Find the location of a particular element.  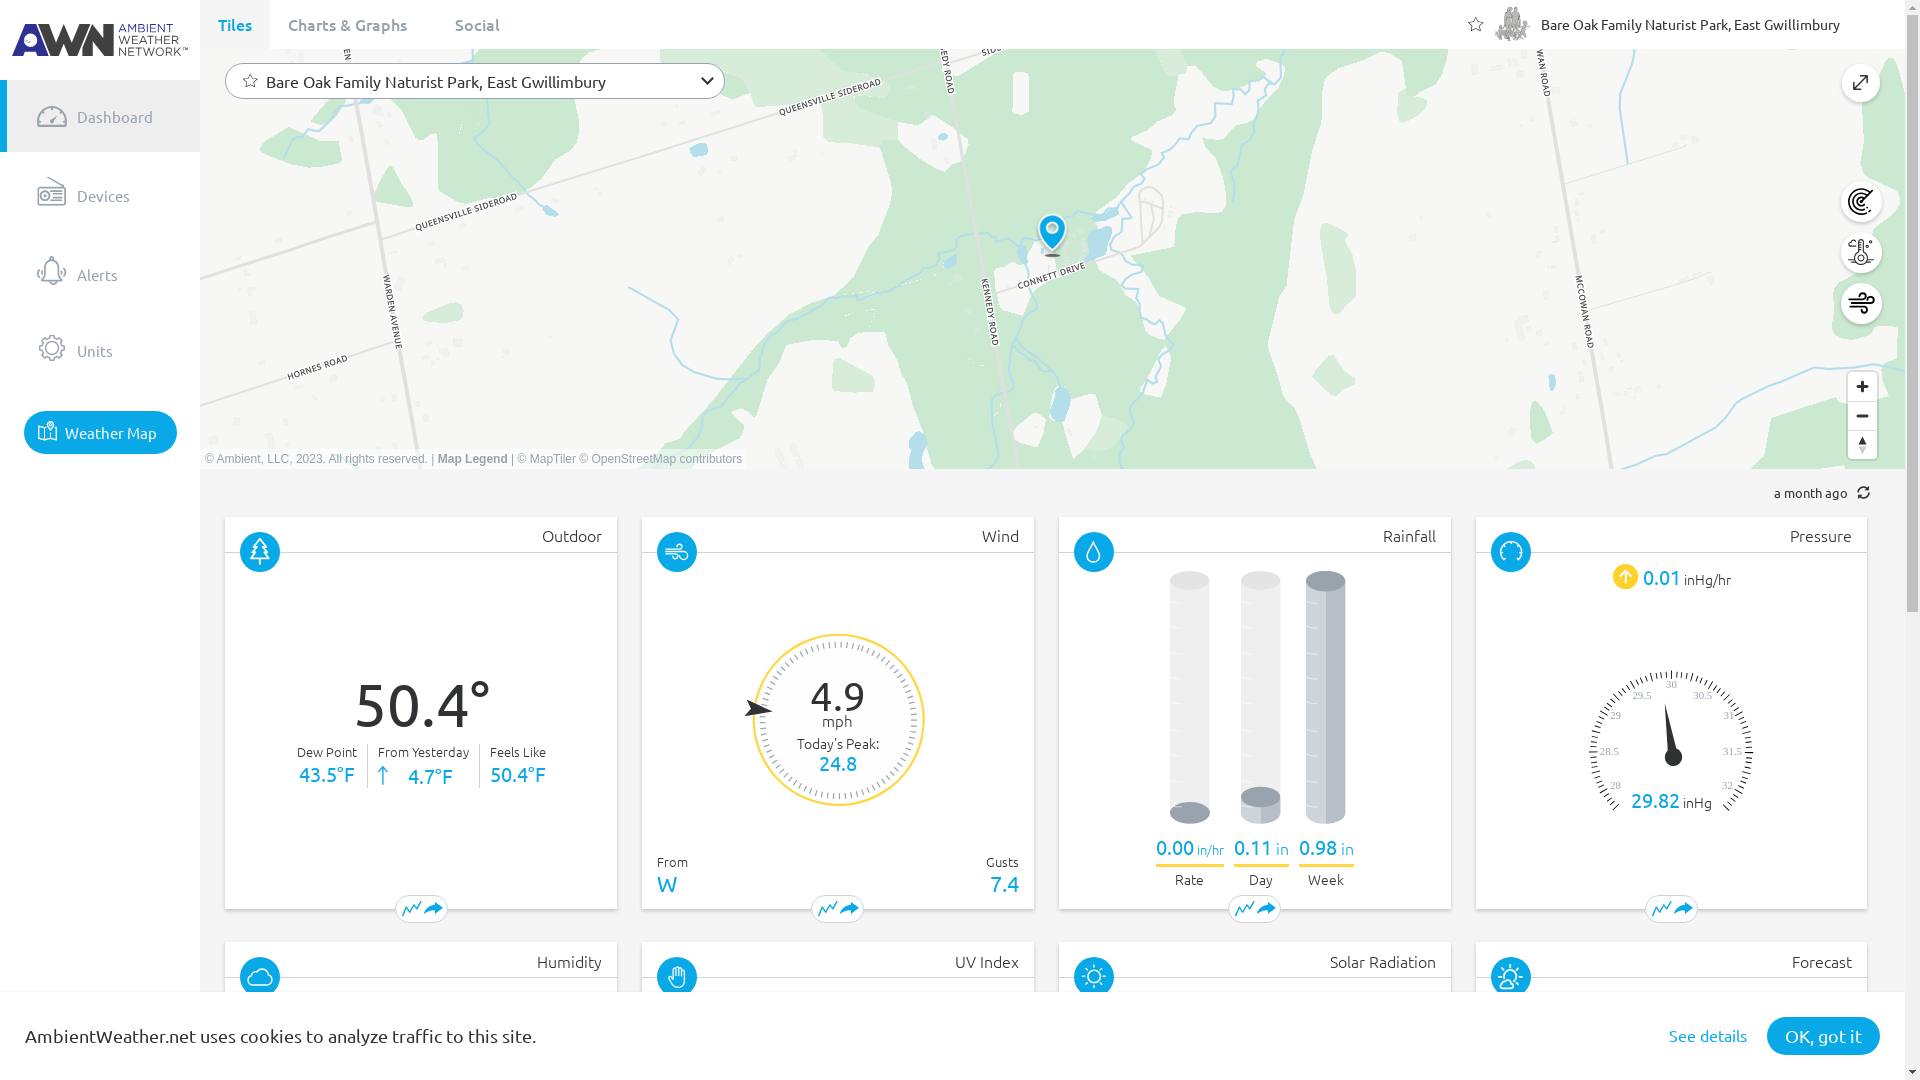

Add Device is located at coordinates (100, 1019).